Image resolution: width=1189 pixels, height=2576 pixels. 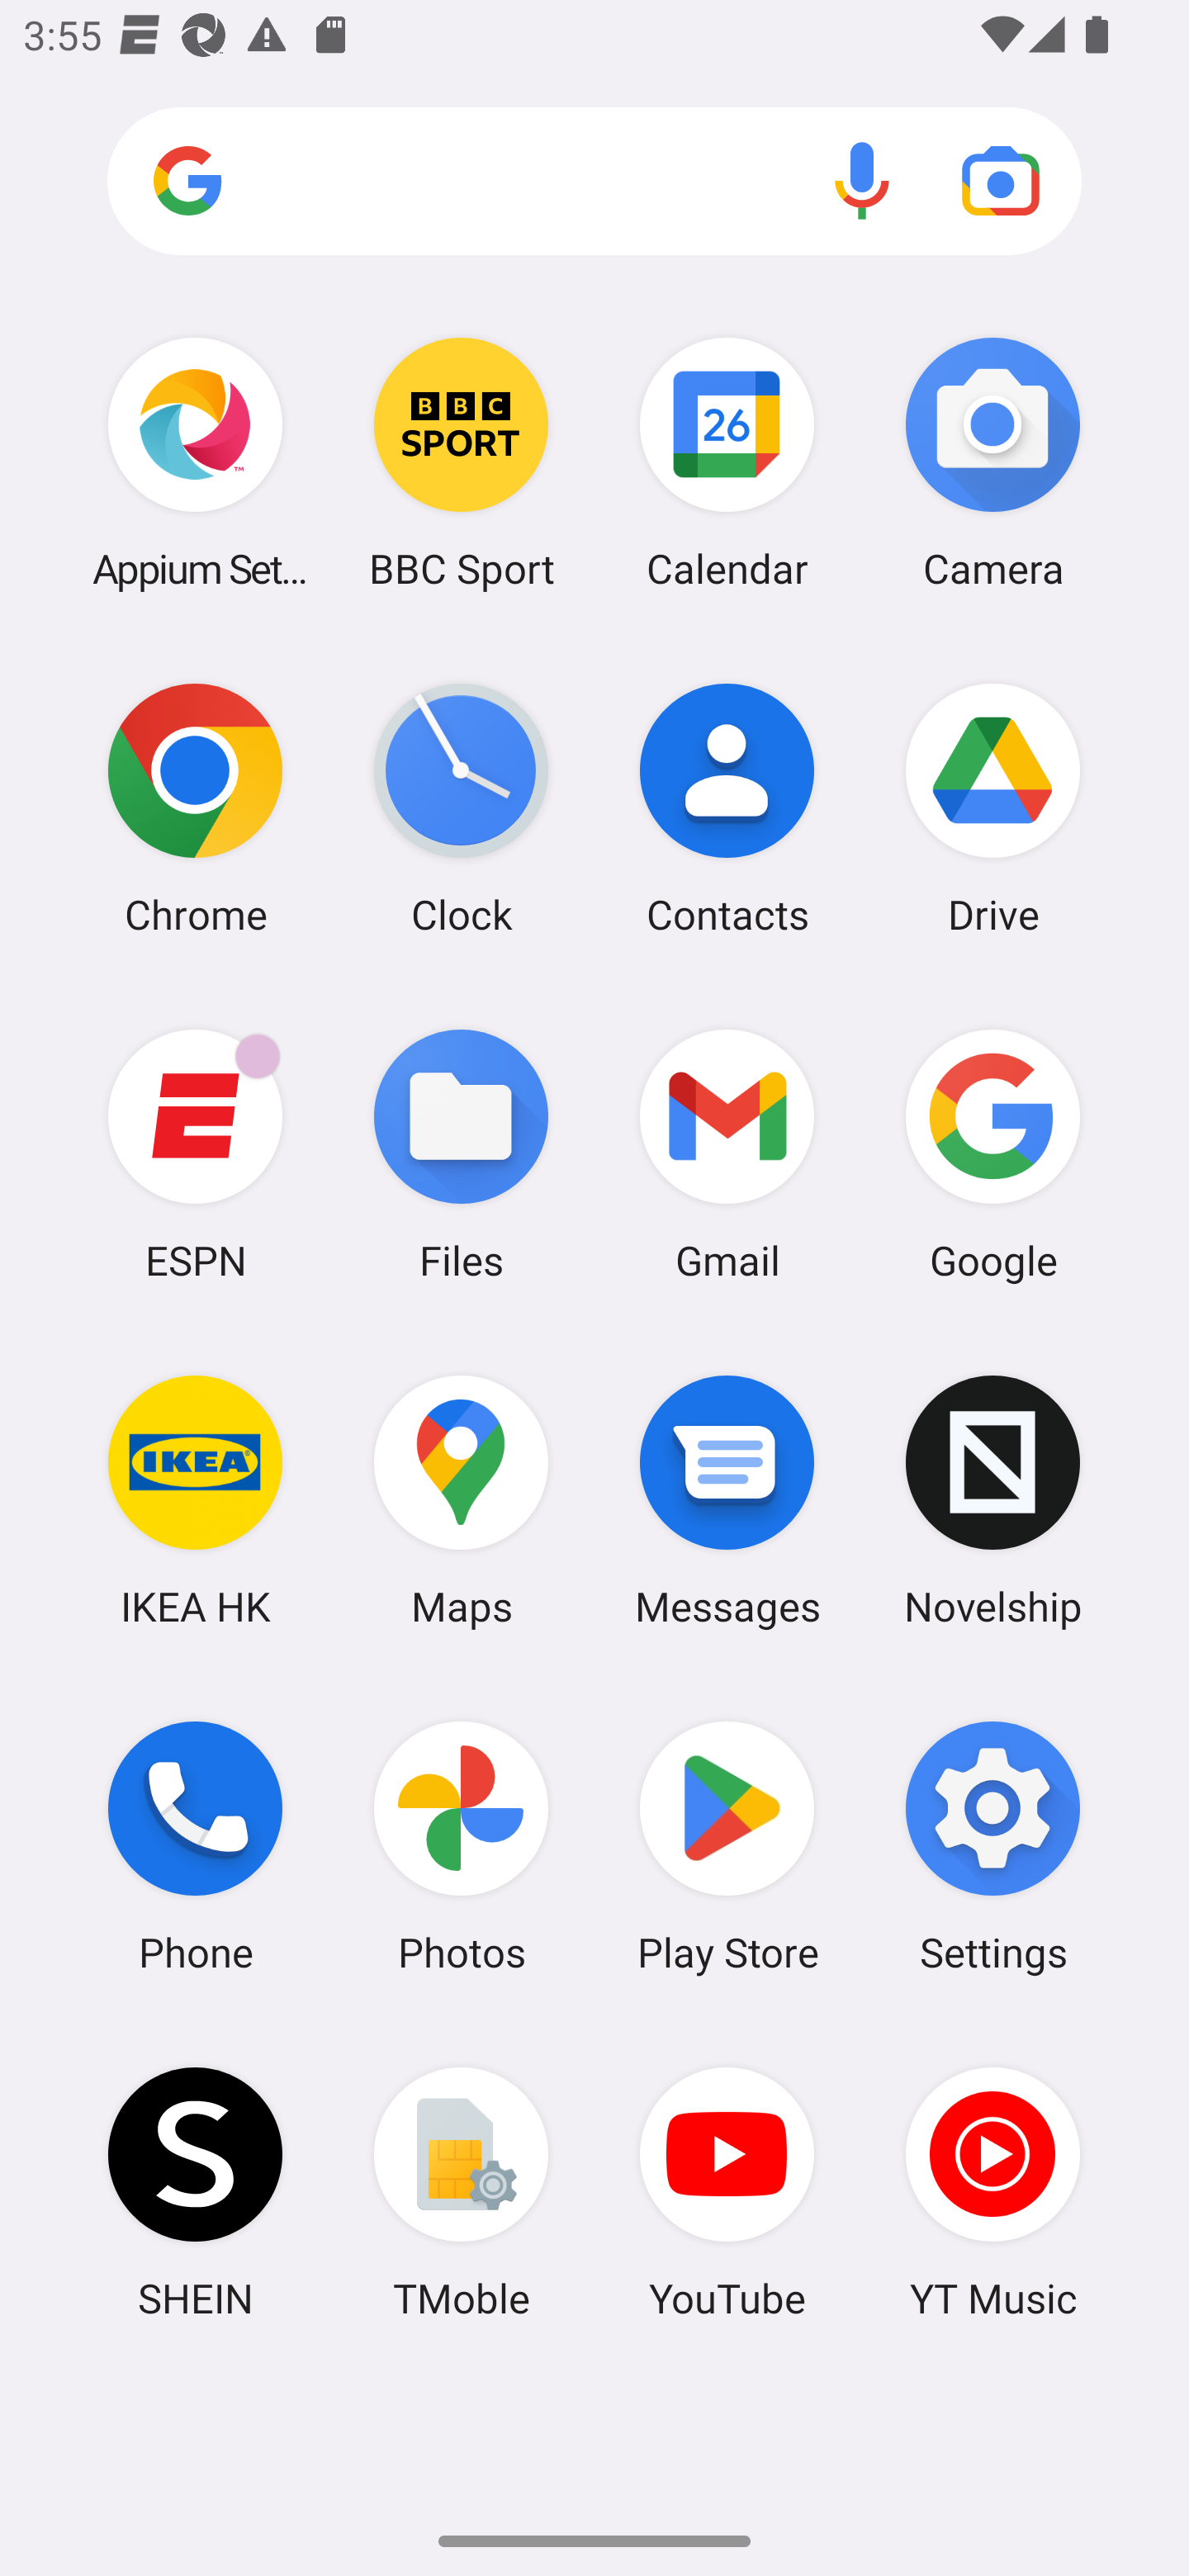 What do you see at coordinates (461, 1847) in the screenshot?
I see `Photos` at bounding box center [461, 1847].